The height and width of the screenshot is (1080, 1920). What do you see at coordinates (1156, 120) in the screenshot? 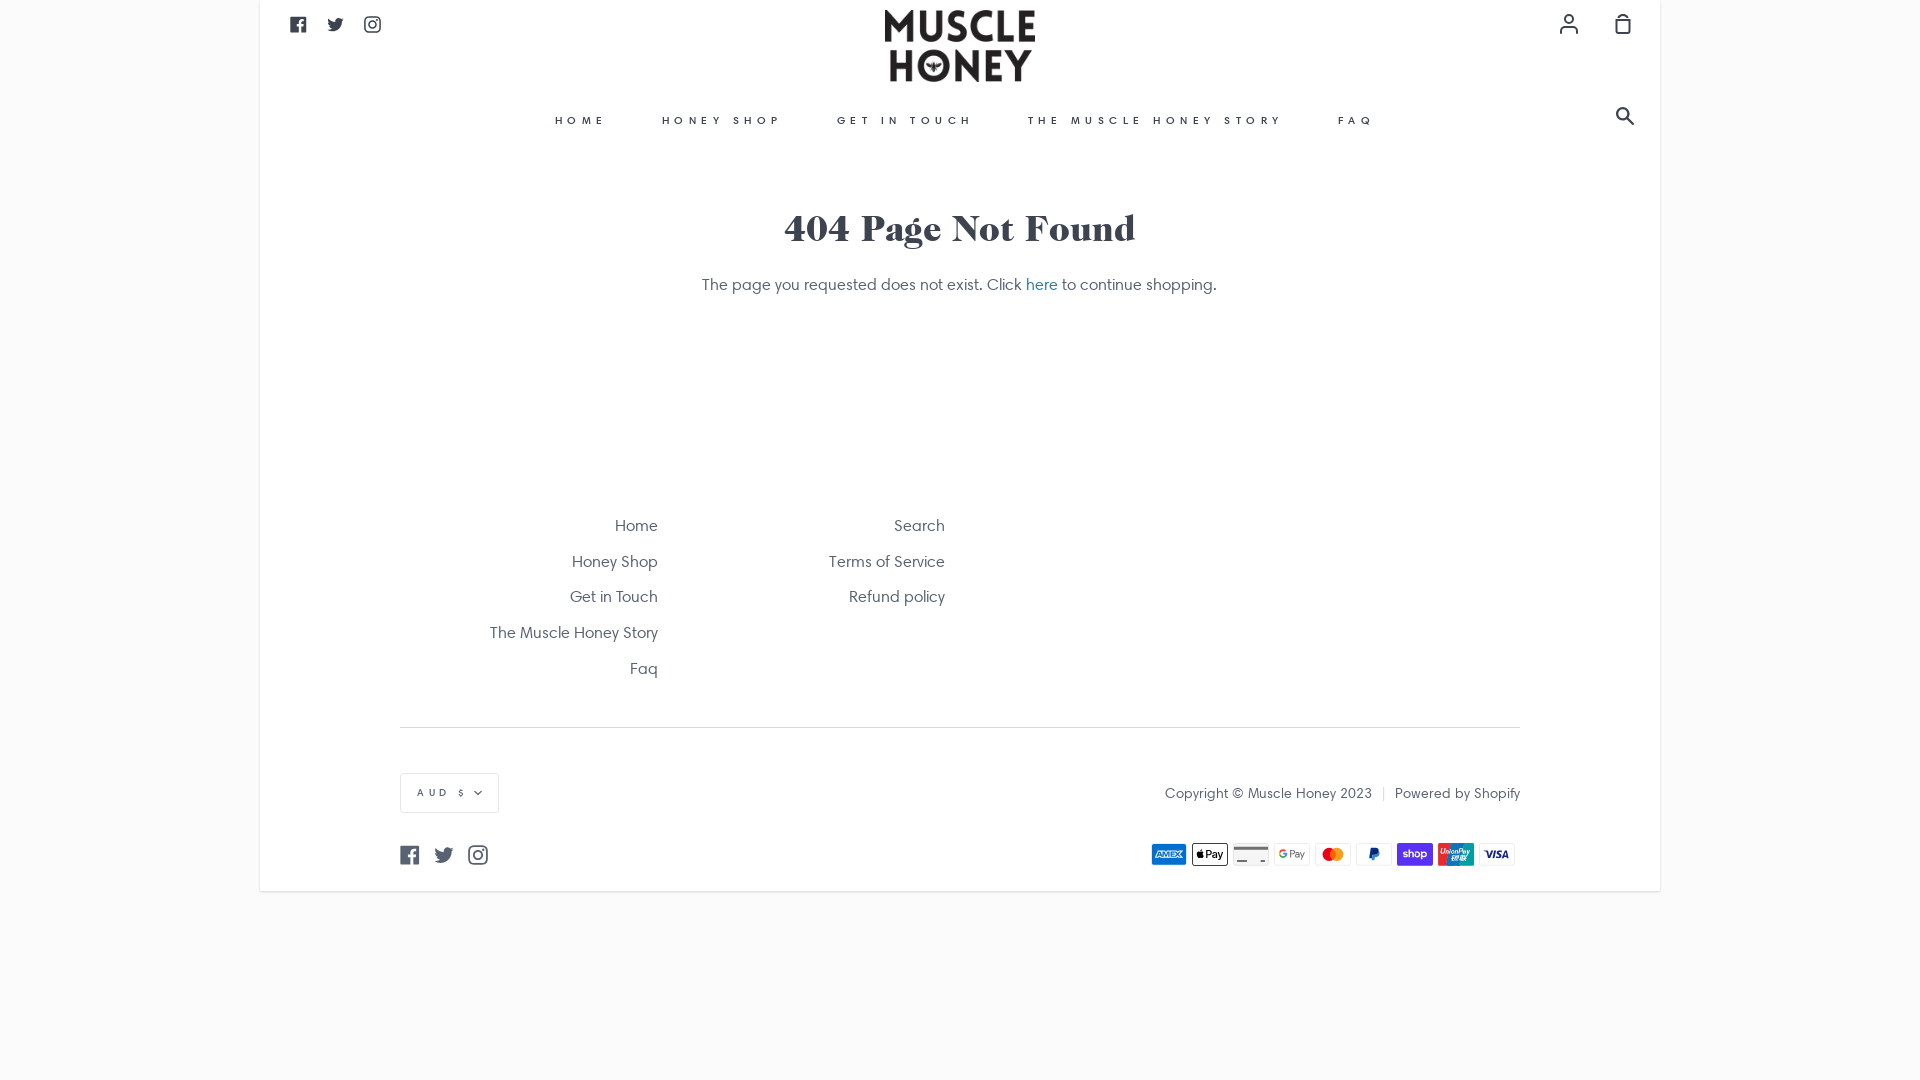
I see `THE MUSCLE HONEY STORY` at bounding box center [1156, 120].